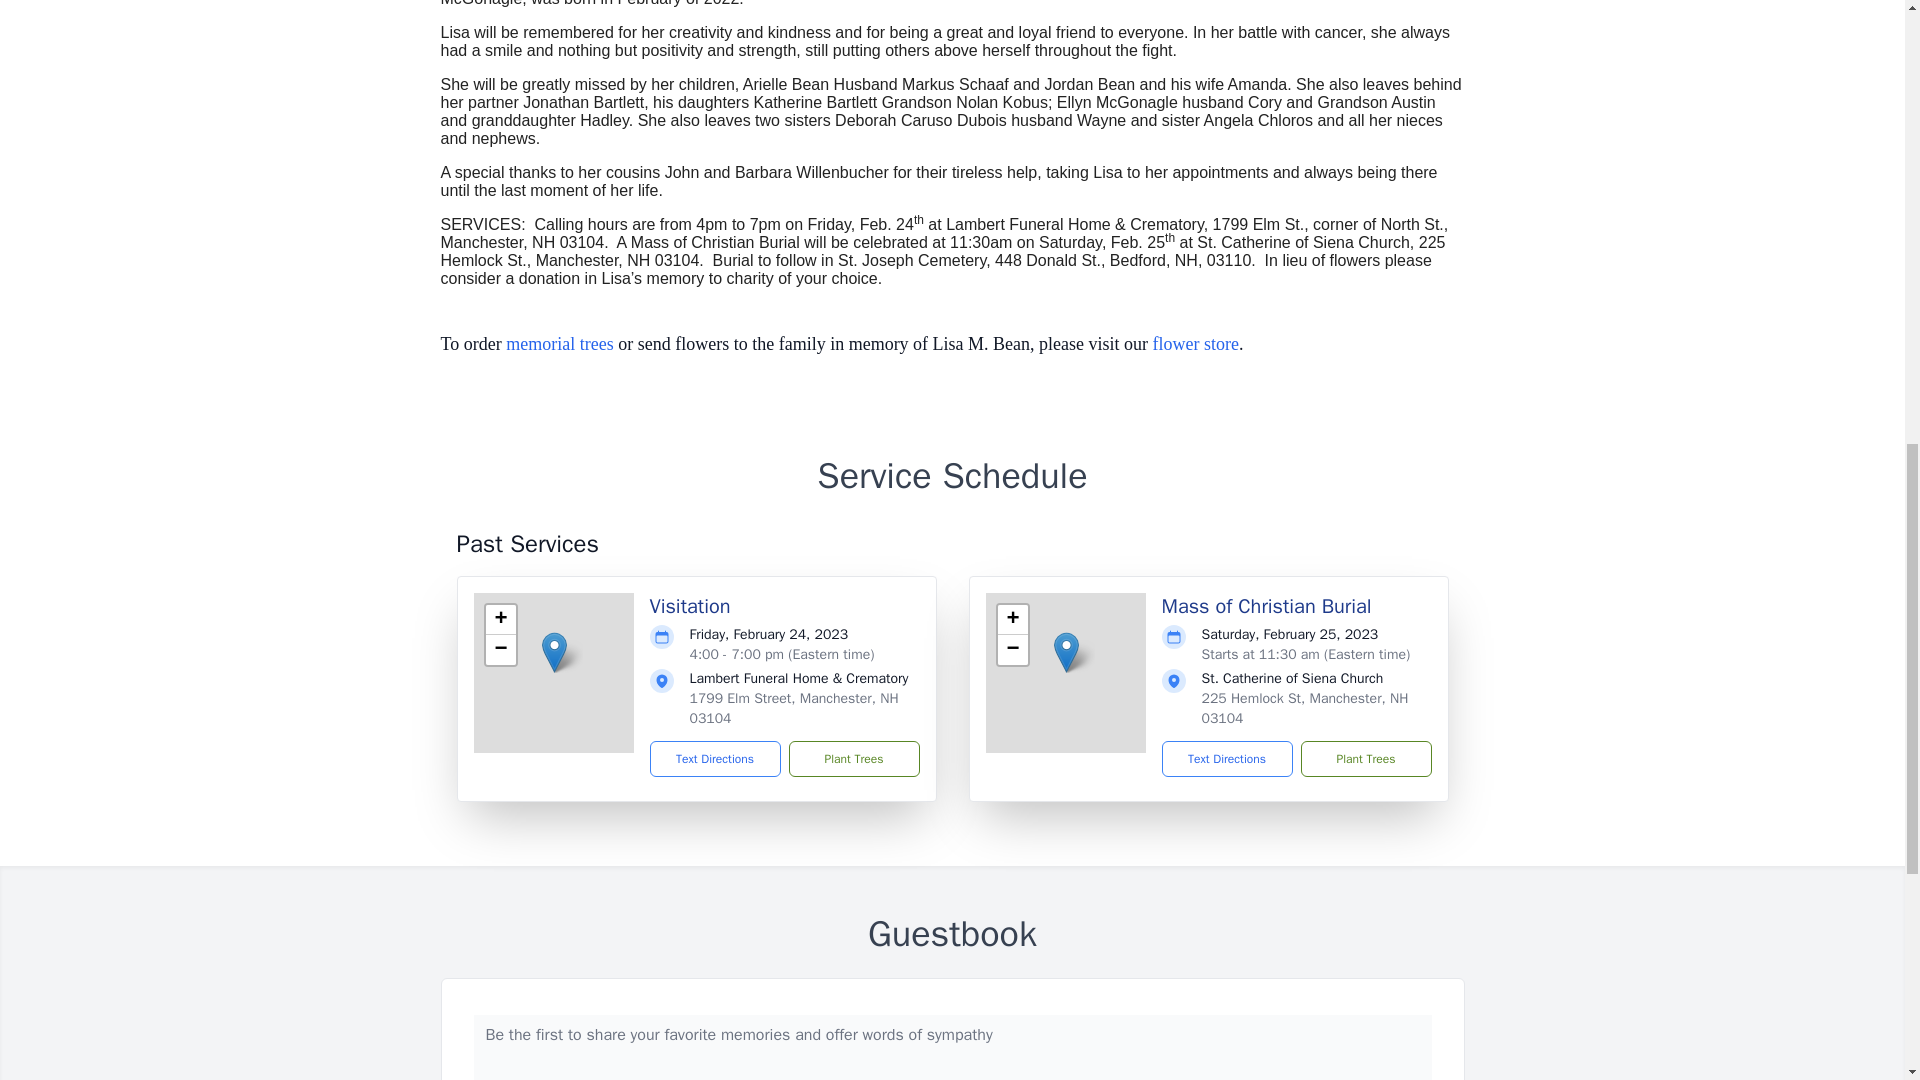 The image size is (1920, 1080). I want to click on memorial trees, so click(559, 344).